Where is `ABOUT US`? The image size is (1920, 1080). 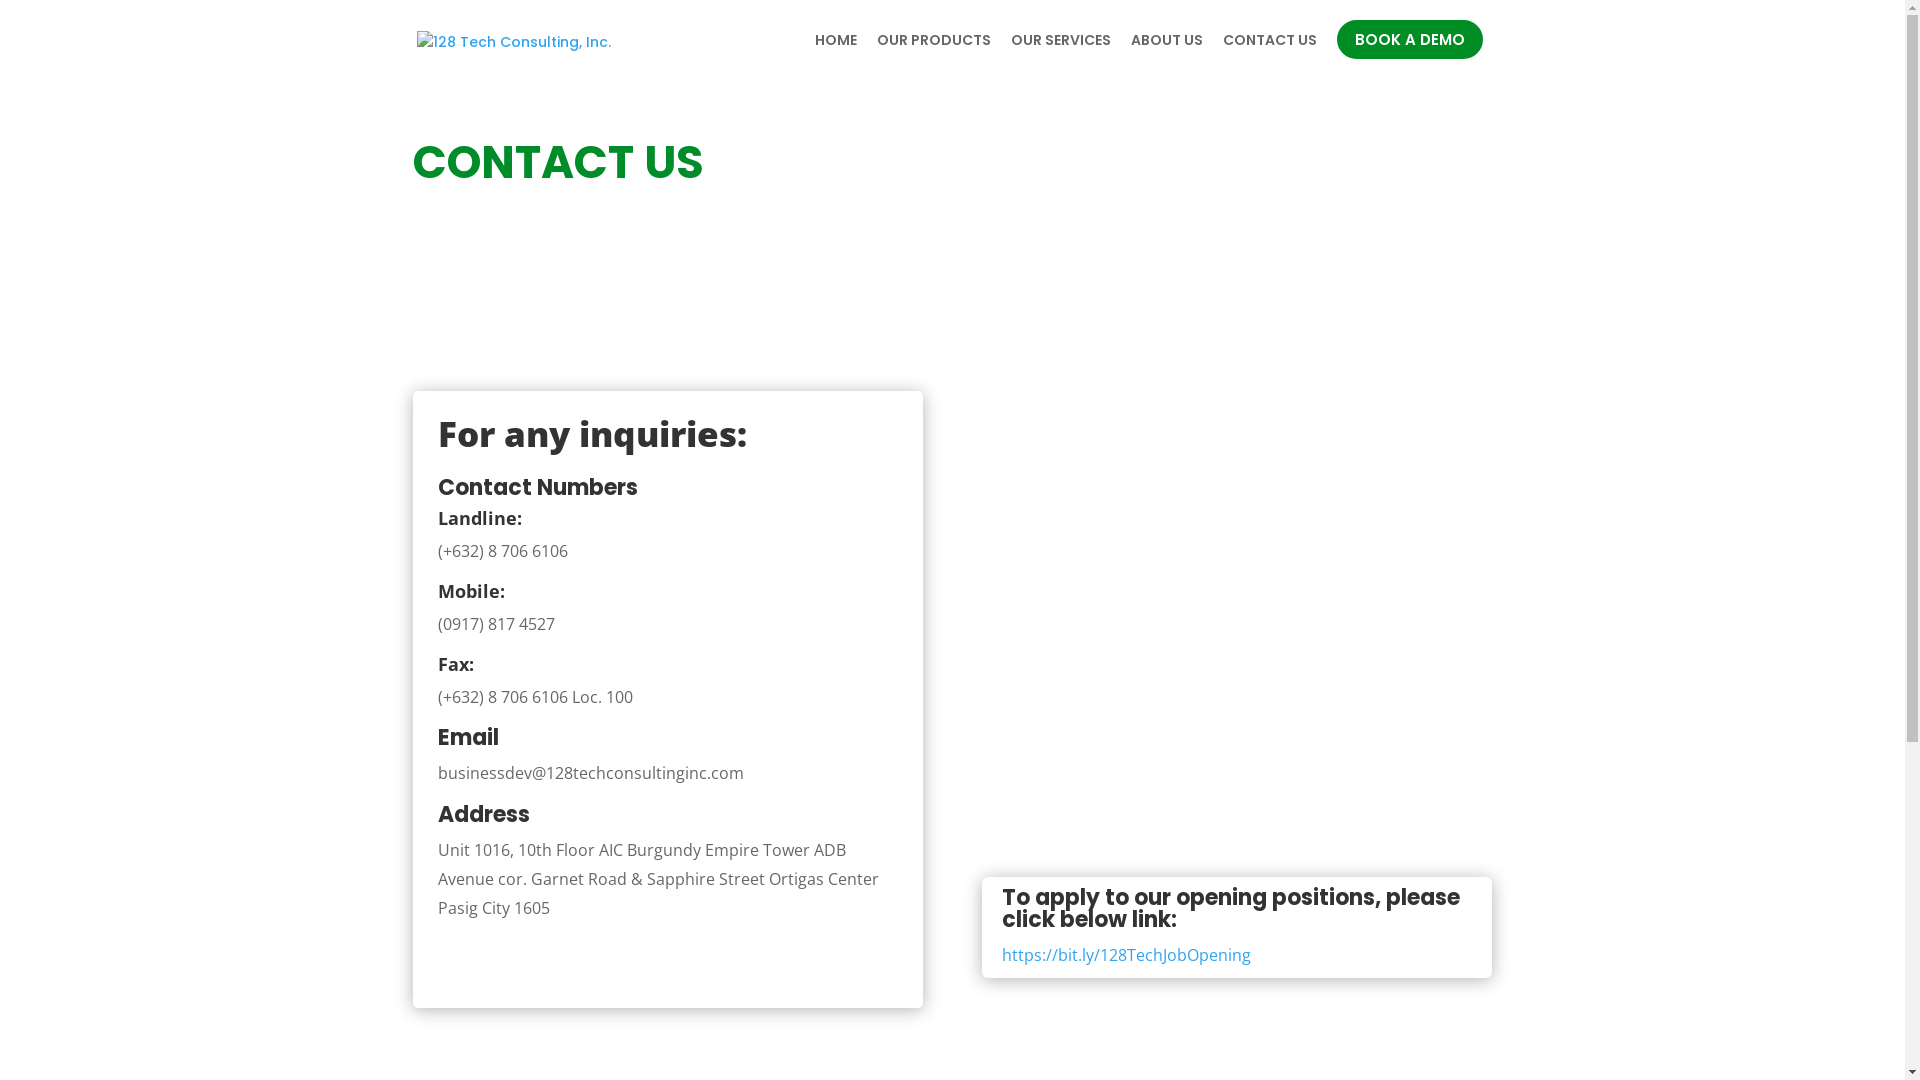
ABOUT US is located at coordinates (1166, 59).